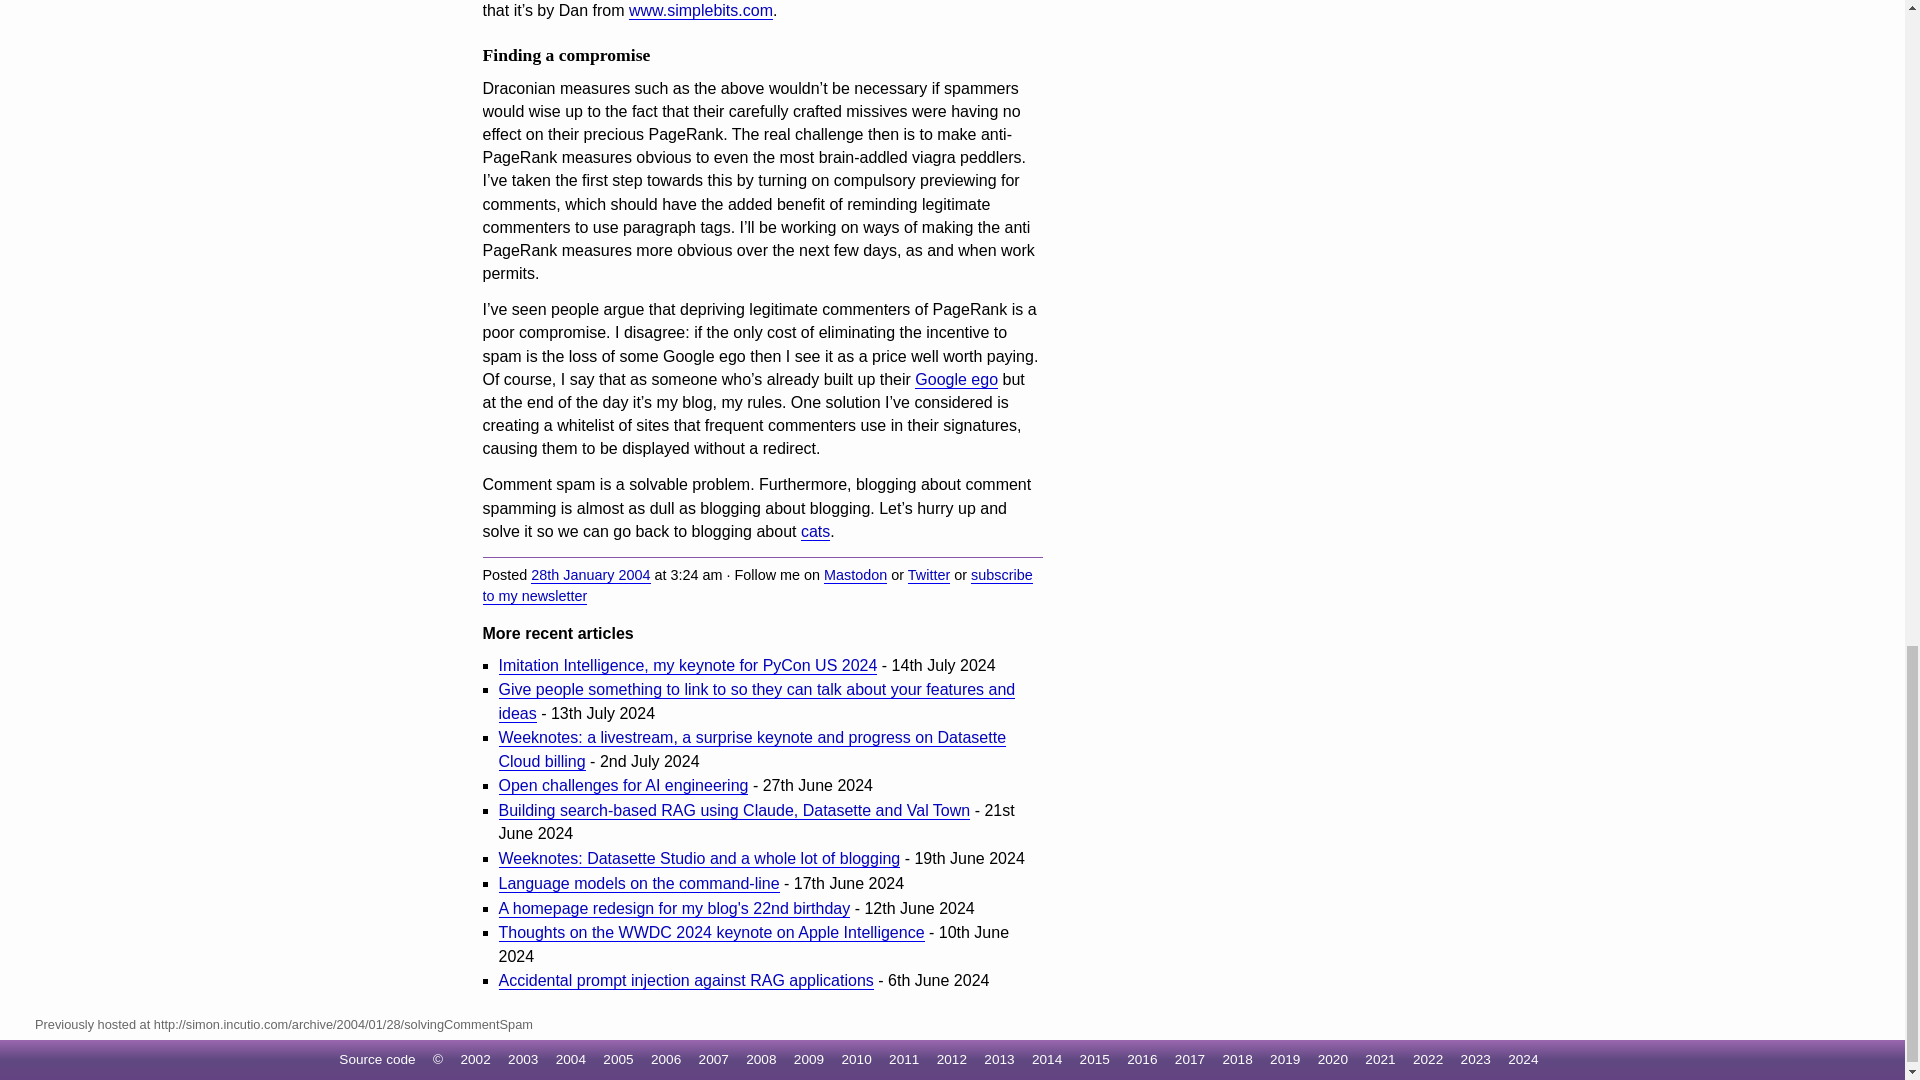 This screenshot has width=1920, height=1080. Describe the element at coordinates (685, 981) in the screenshot. I see `Accidental prompt injection against RAG applications` at that location.